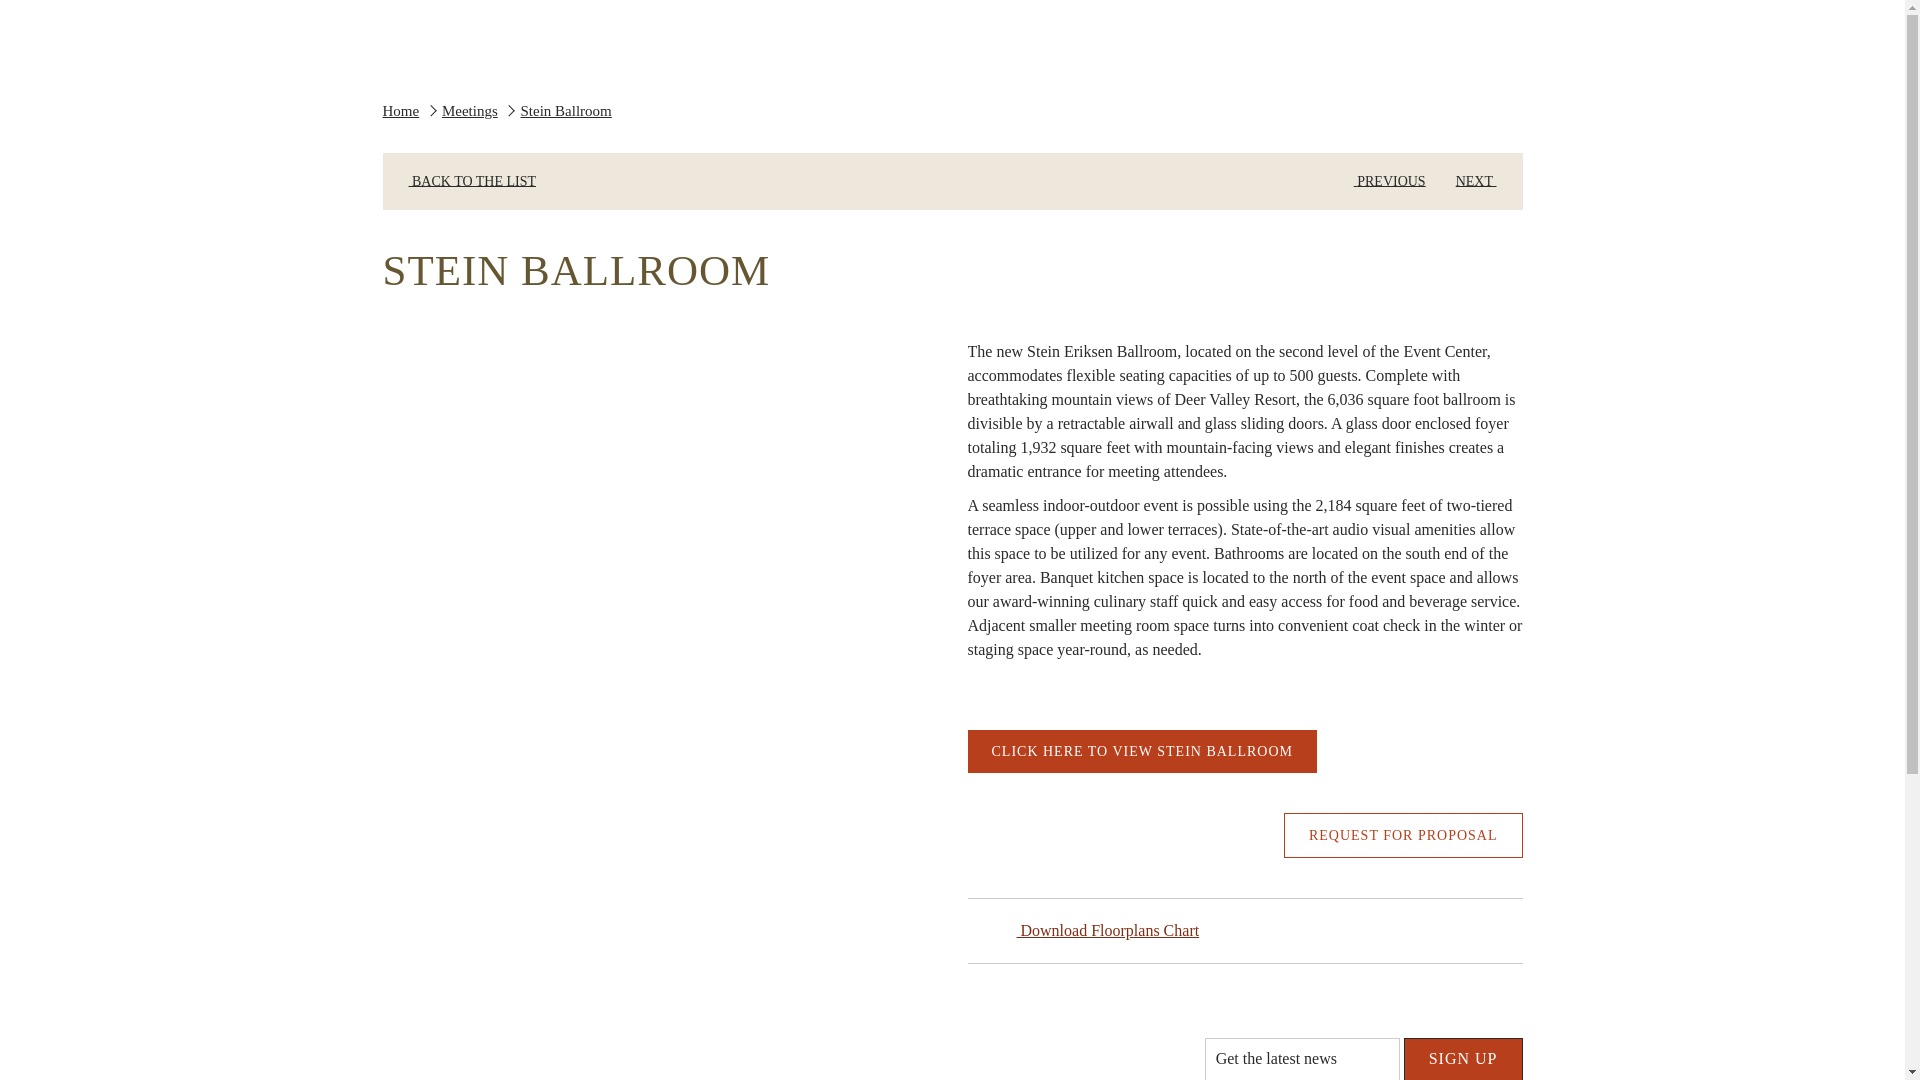 The width and height of the screenshot is (1920, 1080). Describe the element at coordinates (1403, 835) in the screenshot. I see `REQUEST FOR PROPOSAL` at that location.